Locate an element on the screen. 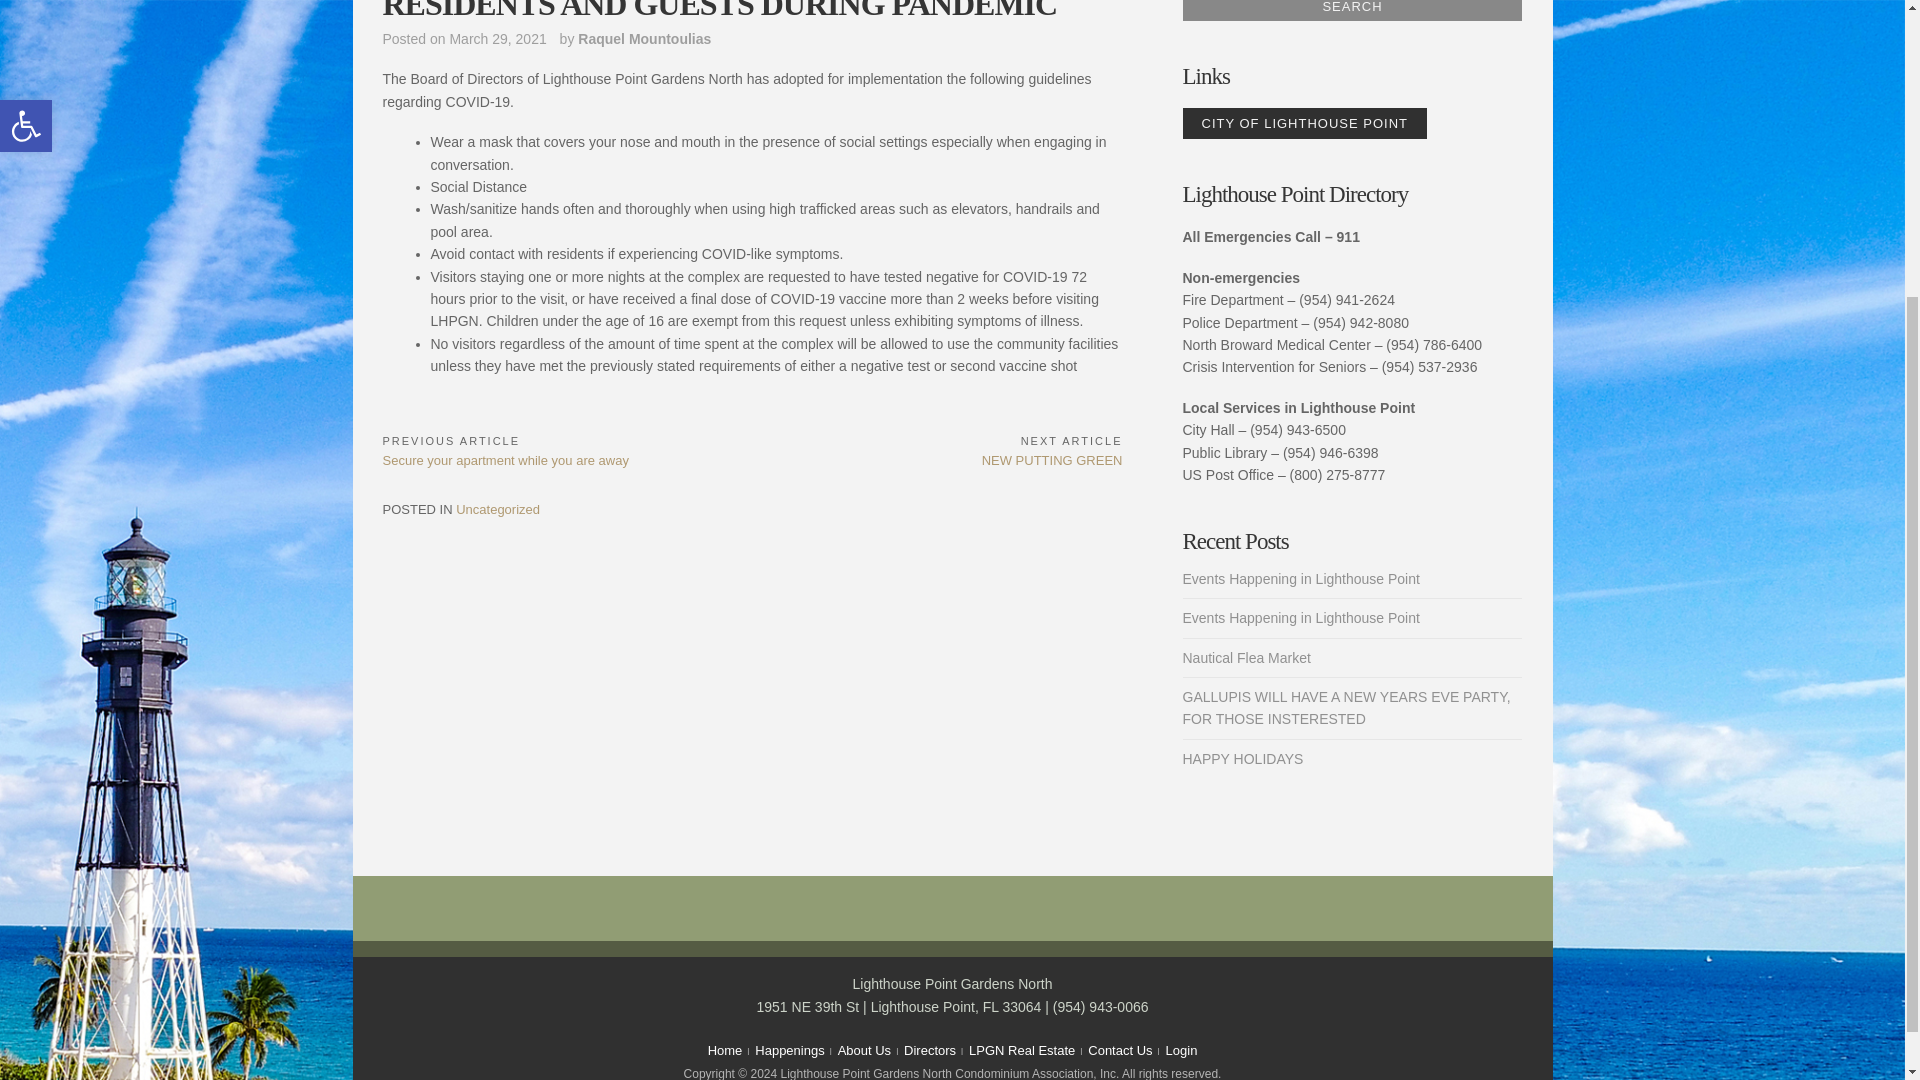  Nautical Flea Market is located at coordinates (1246, 658).